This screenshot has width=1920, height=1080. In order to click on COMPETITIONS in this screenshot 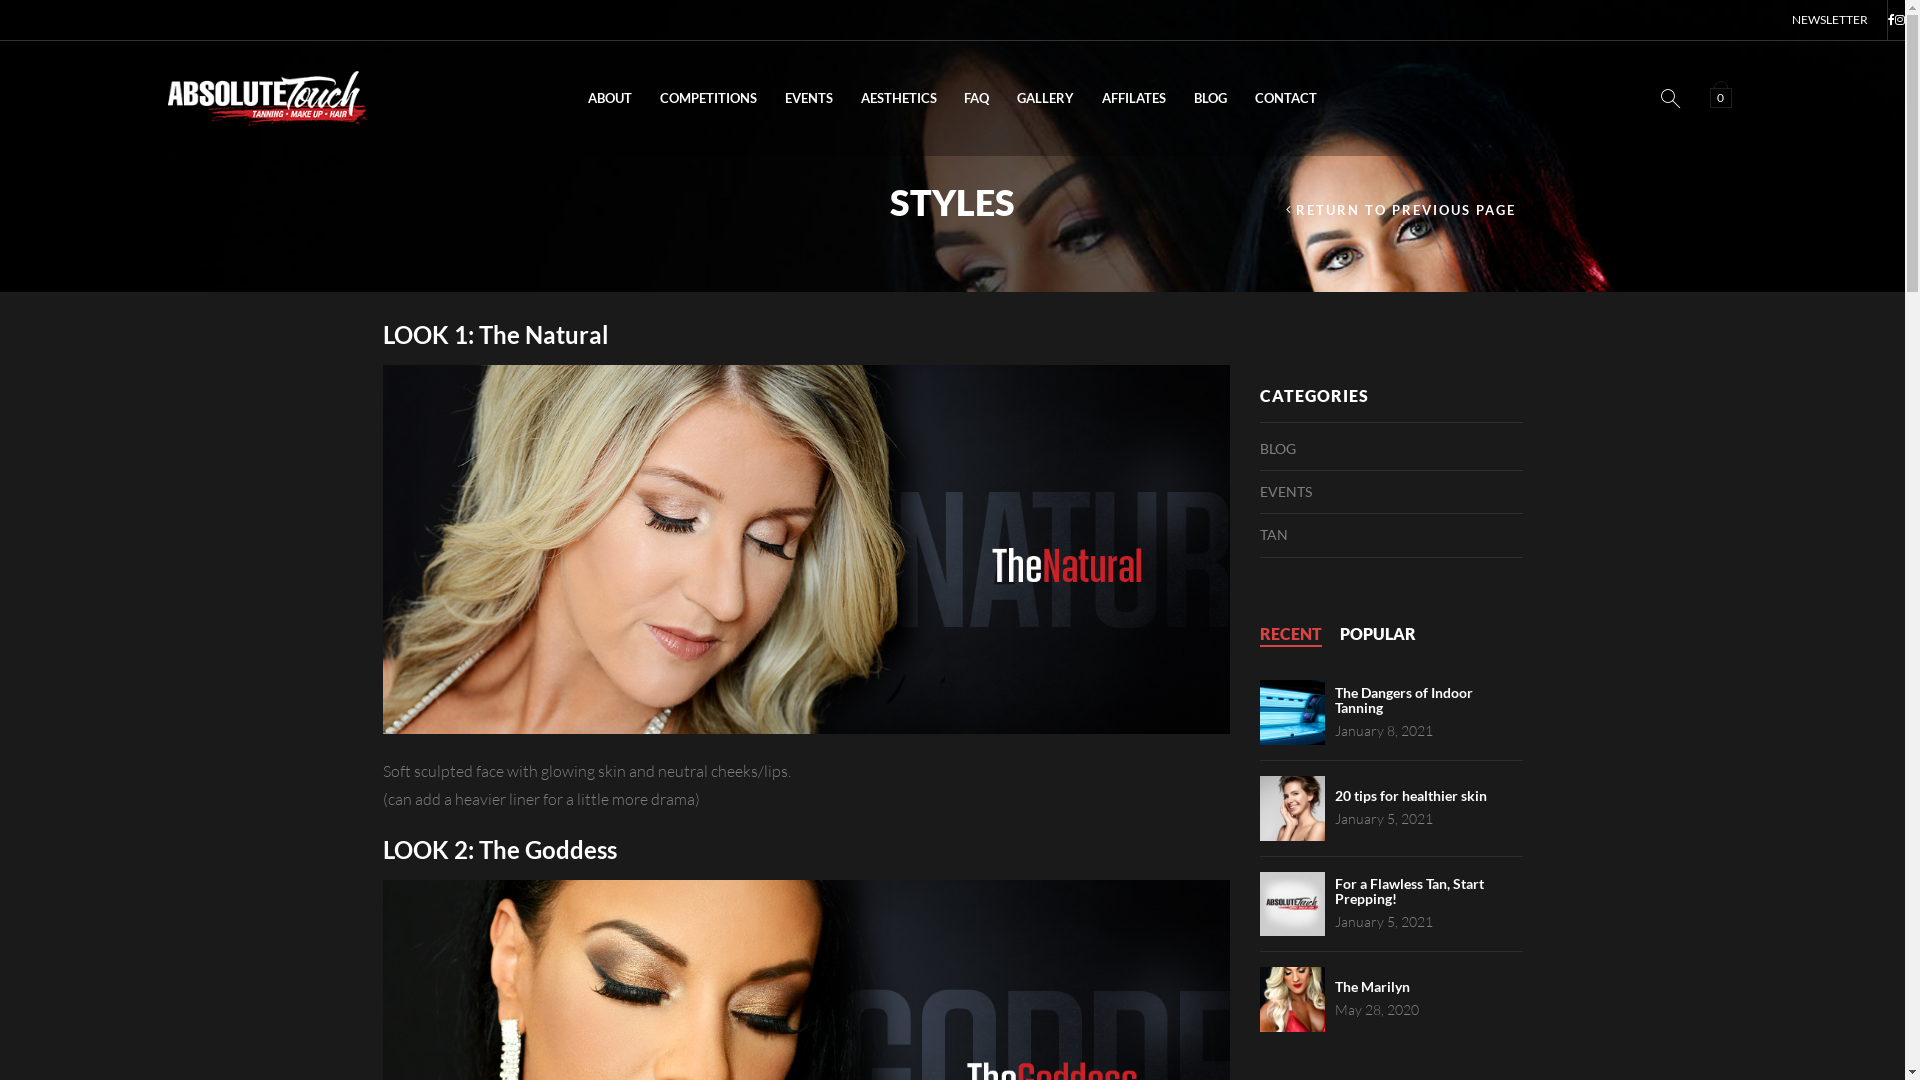, I will do `click(708, 98)`.